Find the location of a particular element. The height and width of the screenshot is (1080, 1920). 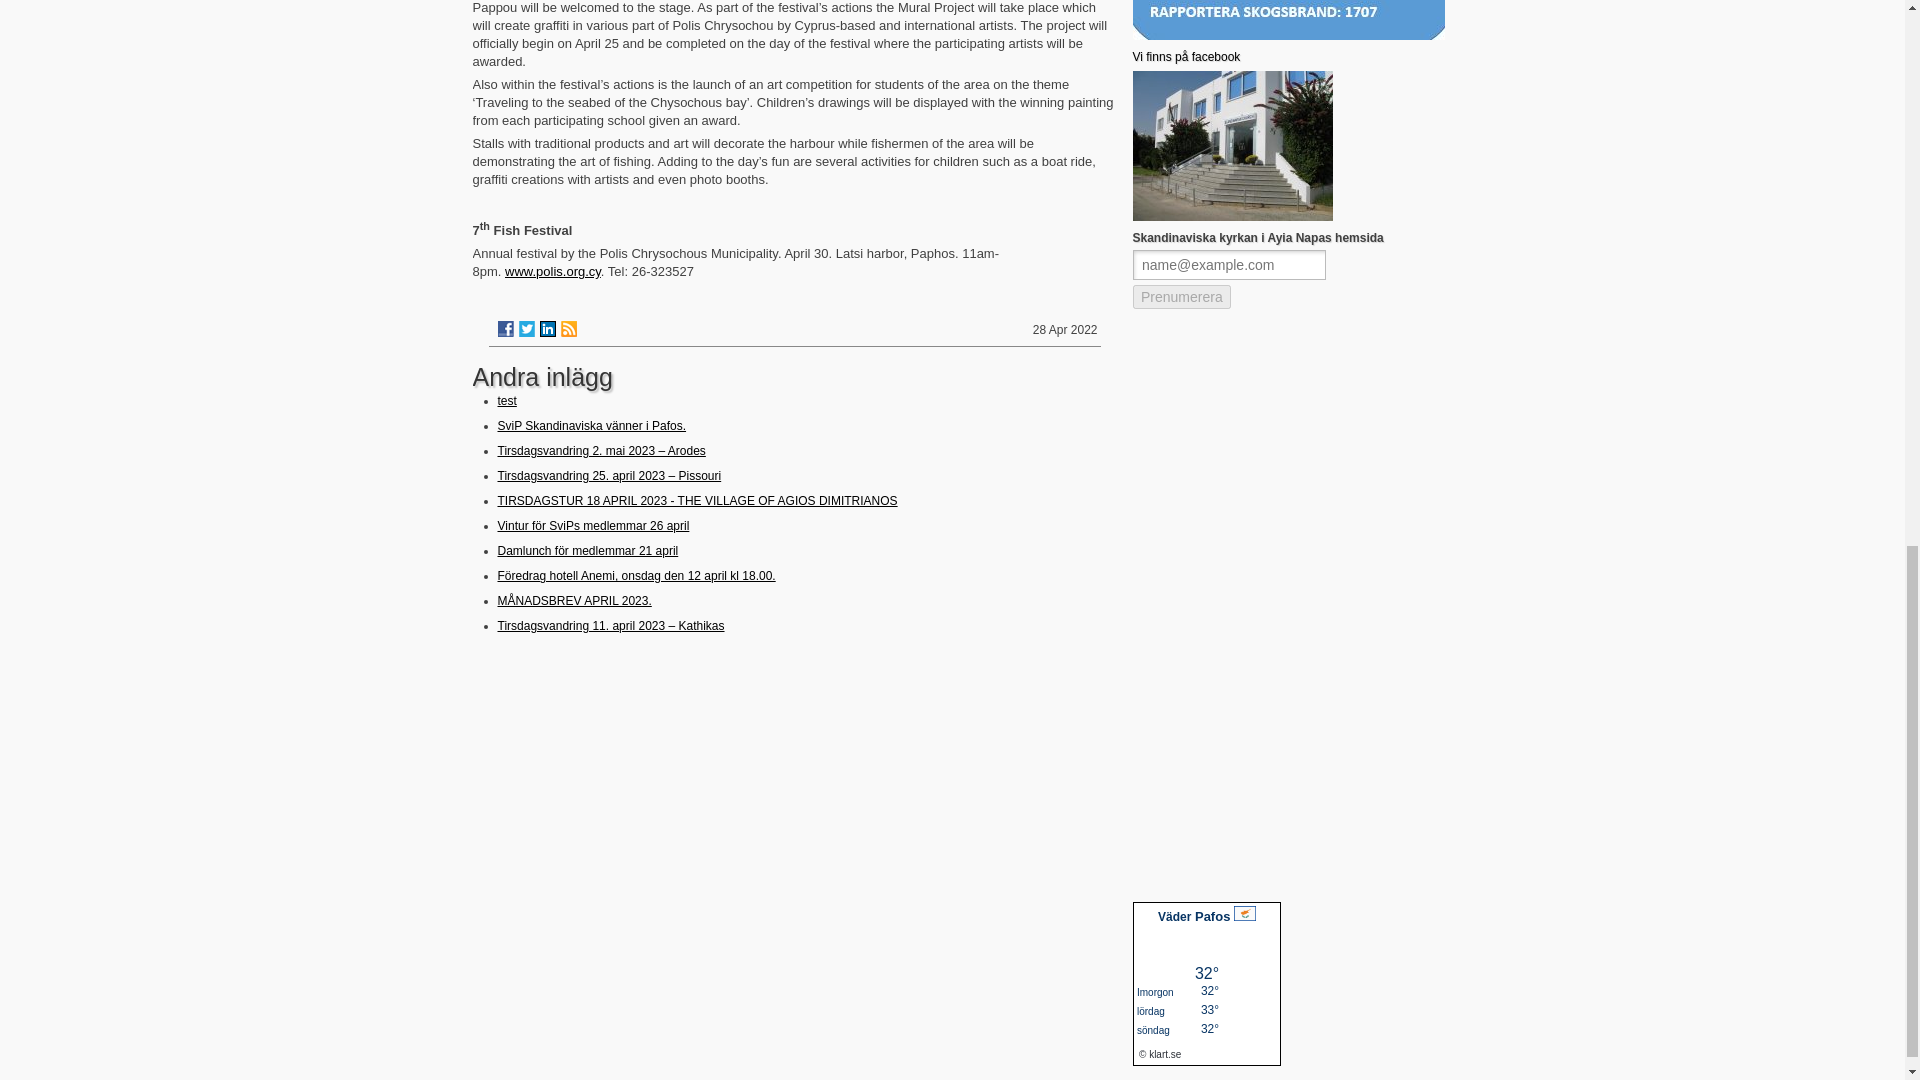

TIRSDAGSTUR 18 APRIL 2023 - THE VILLAGE OF AGIOS DIMITRIANOS is located at coordinates (698, 500).